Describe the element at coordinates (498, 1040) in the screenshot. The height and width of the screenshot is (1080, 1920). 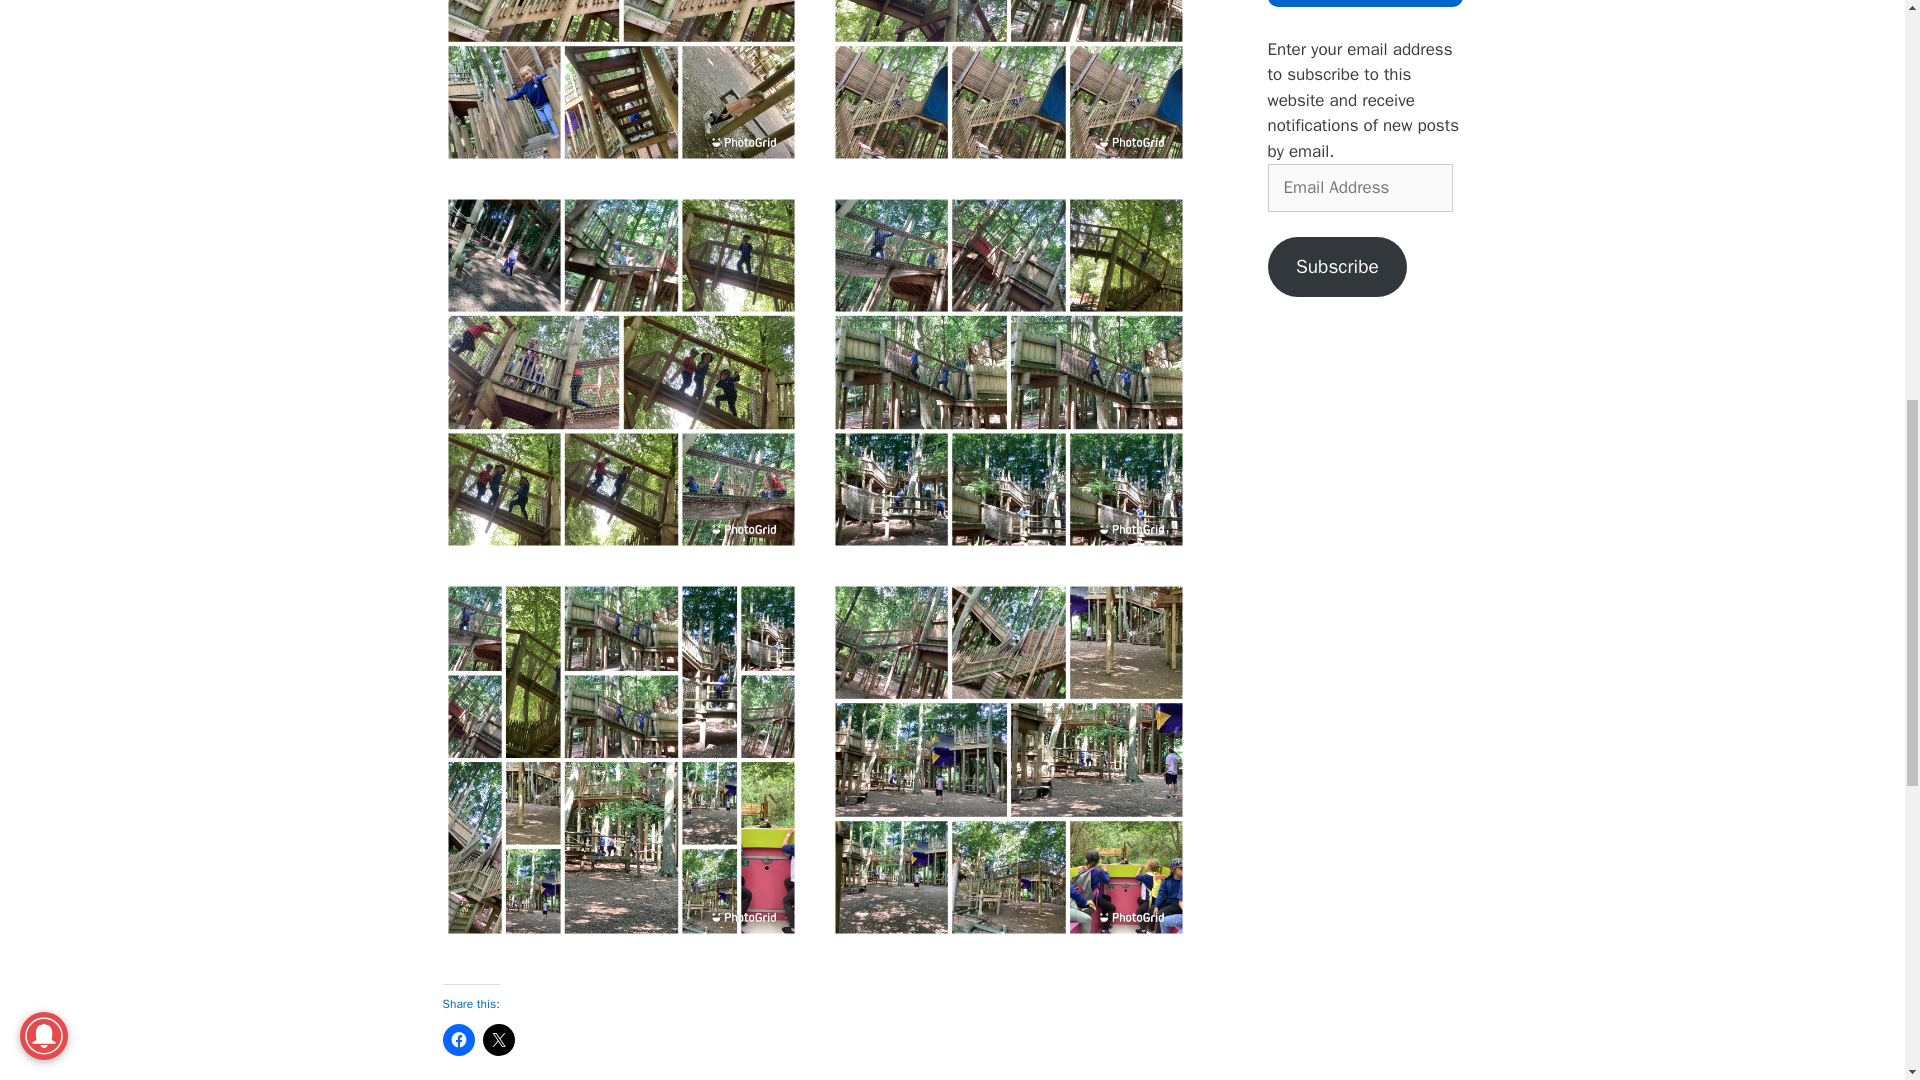
I see `Click to share on X` at that location.